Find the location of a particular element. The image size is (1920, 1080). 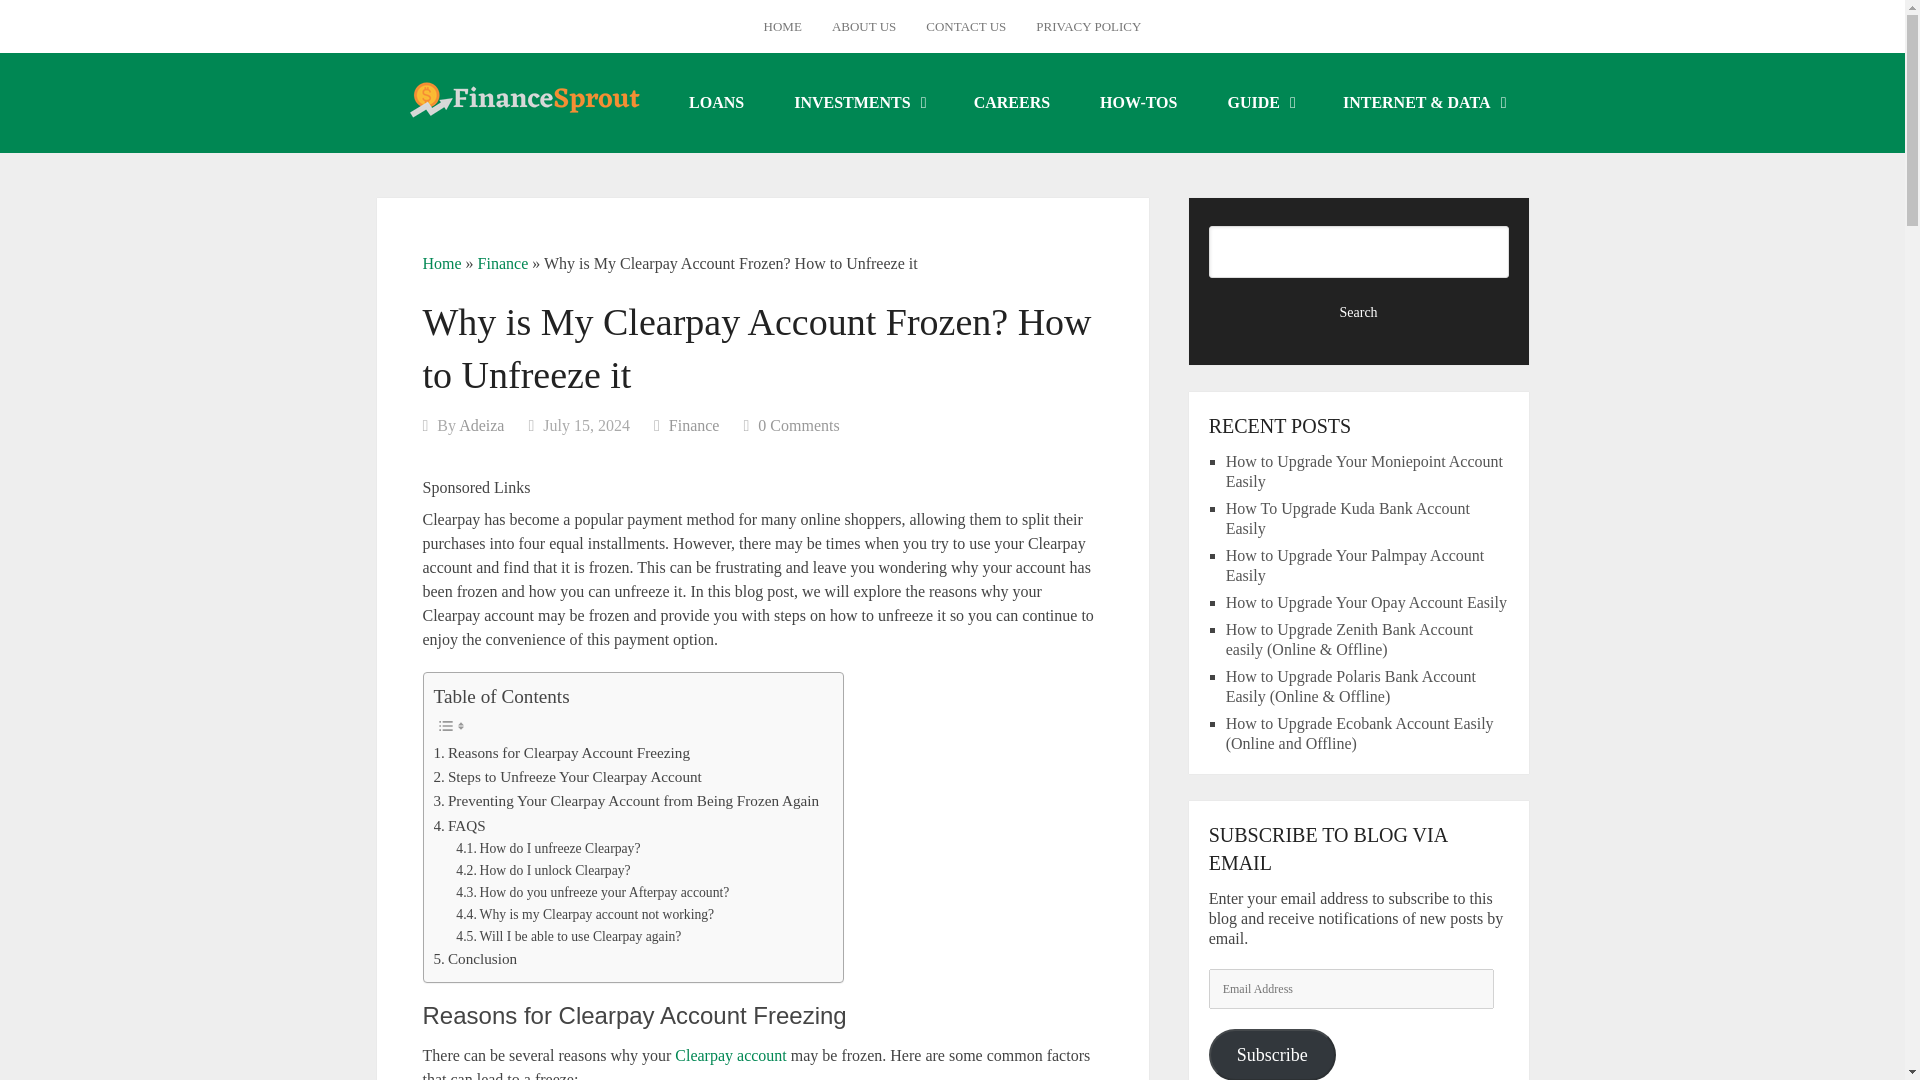

Posts by Adeiza is located at coordinates (480, 425).